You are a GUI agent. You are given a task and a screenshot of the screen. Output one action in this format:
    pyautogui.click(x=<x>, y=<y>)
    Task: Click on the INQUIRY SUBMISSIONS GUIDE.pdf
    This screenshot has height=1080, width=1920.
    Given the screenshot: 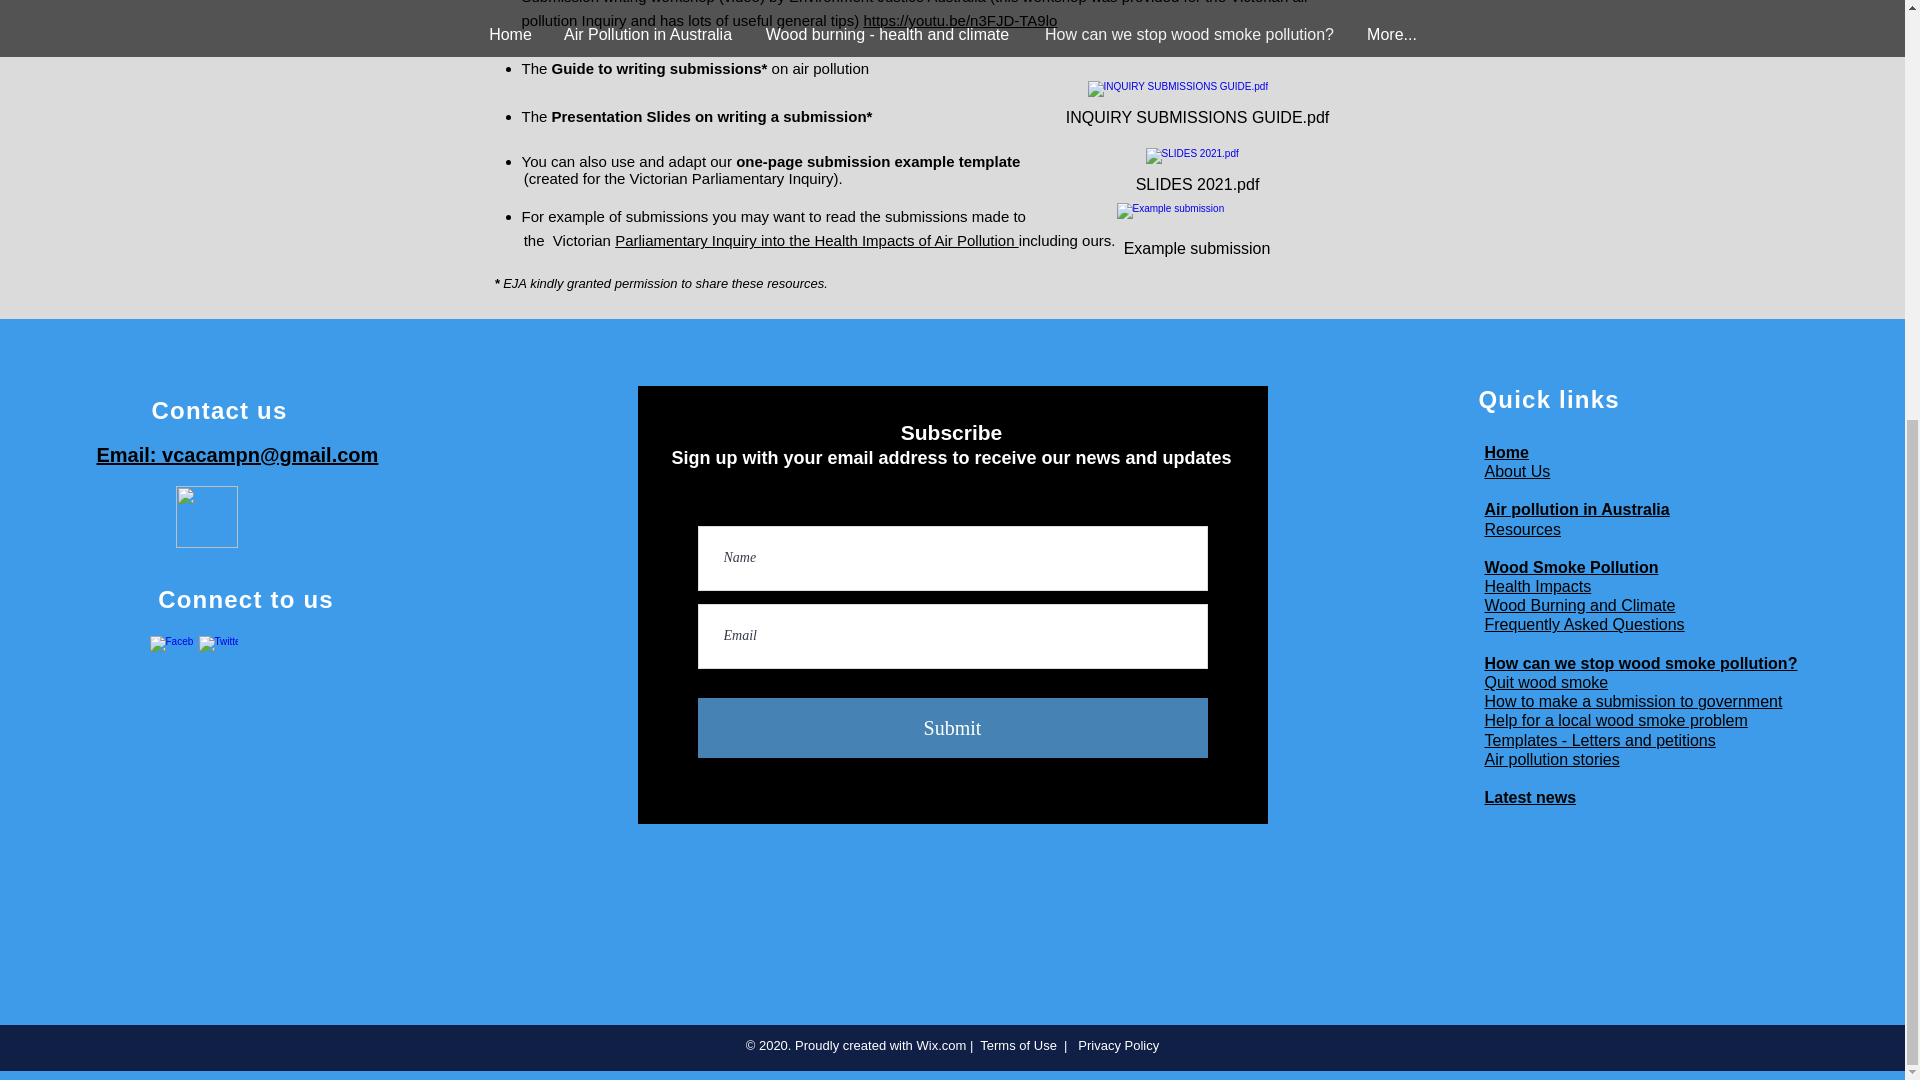 What is the action you would take?
    pyautogui.click(x=1196, y=108)
    